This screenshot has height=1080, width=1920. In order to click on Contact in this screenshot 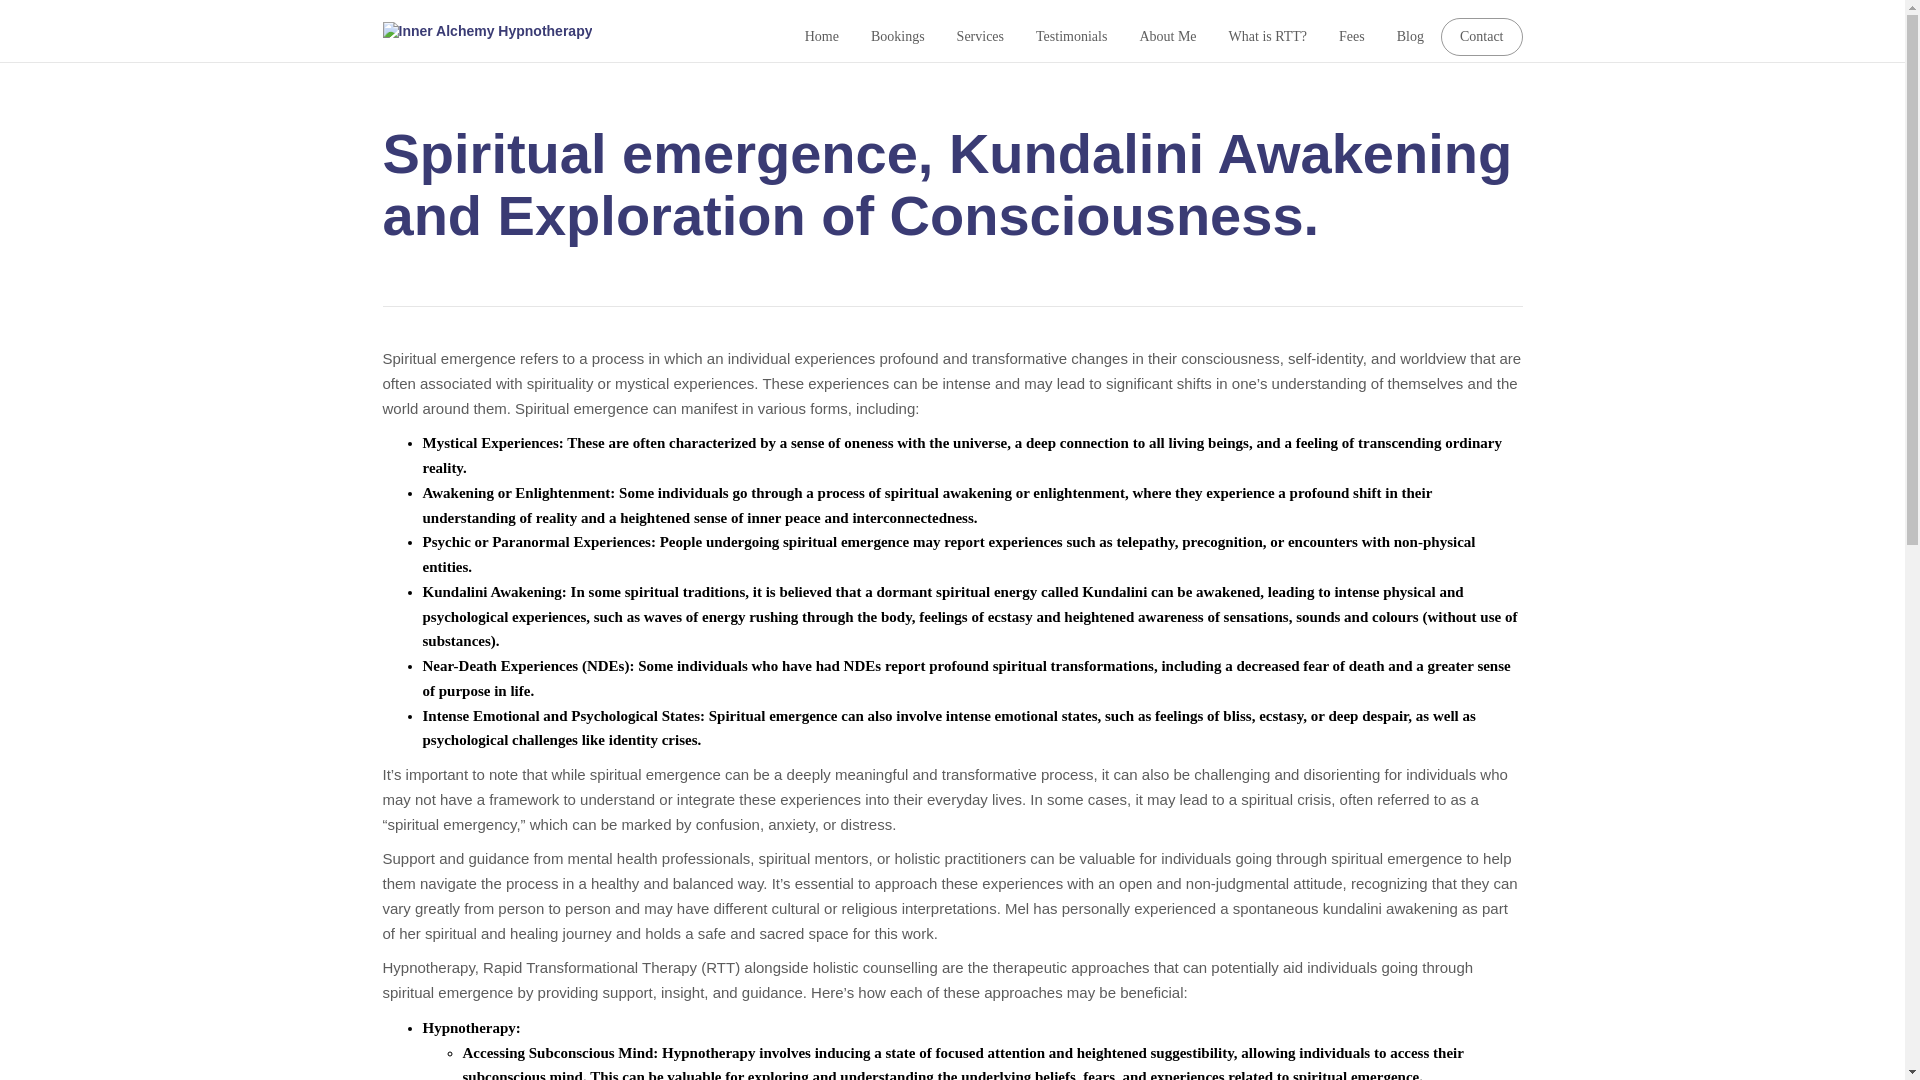, I will do `click(1481, 37)`.